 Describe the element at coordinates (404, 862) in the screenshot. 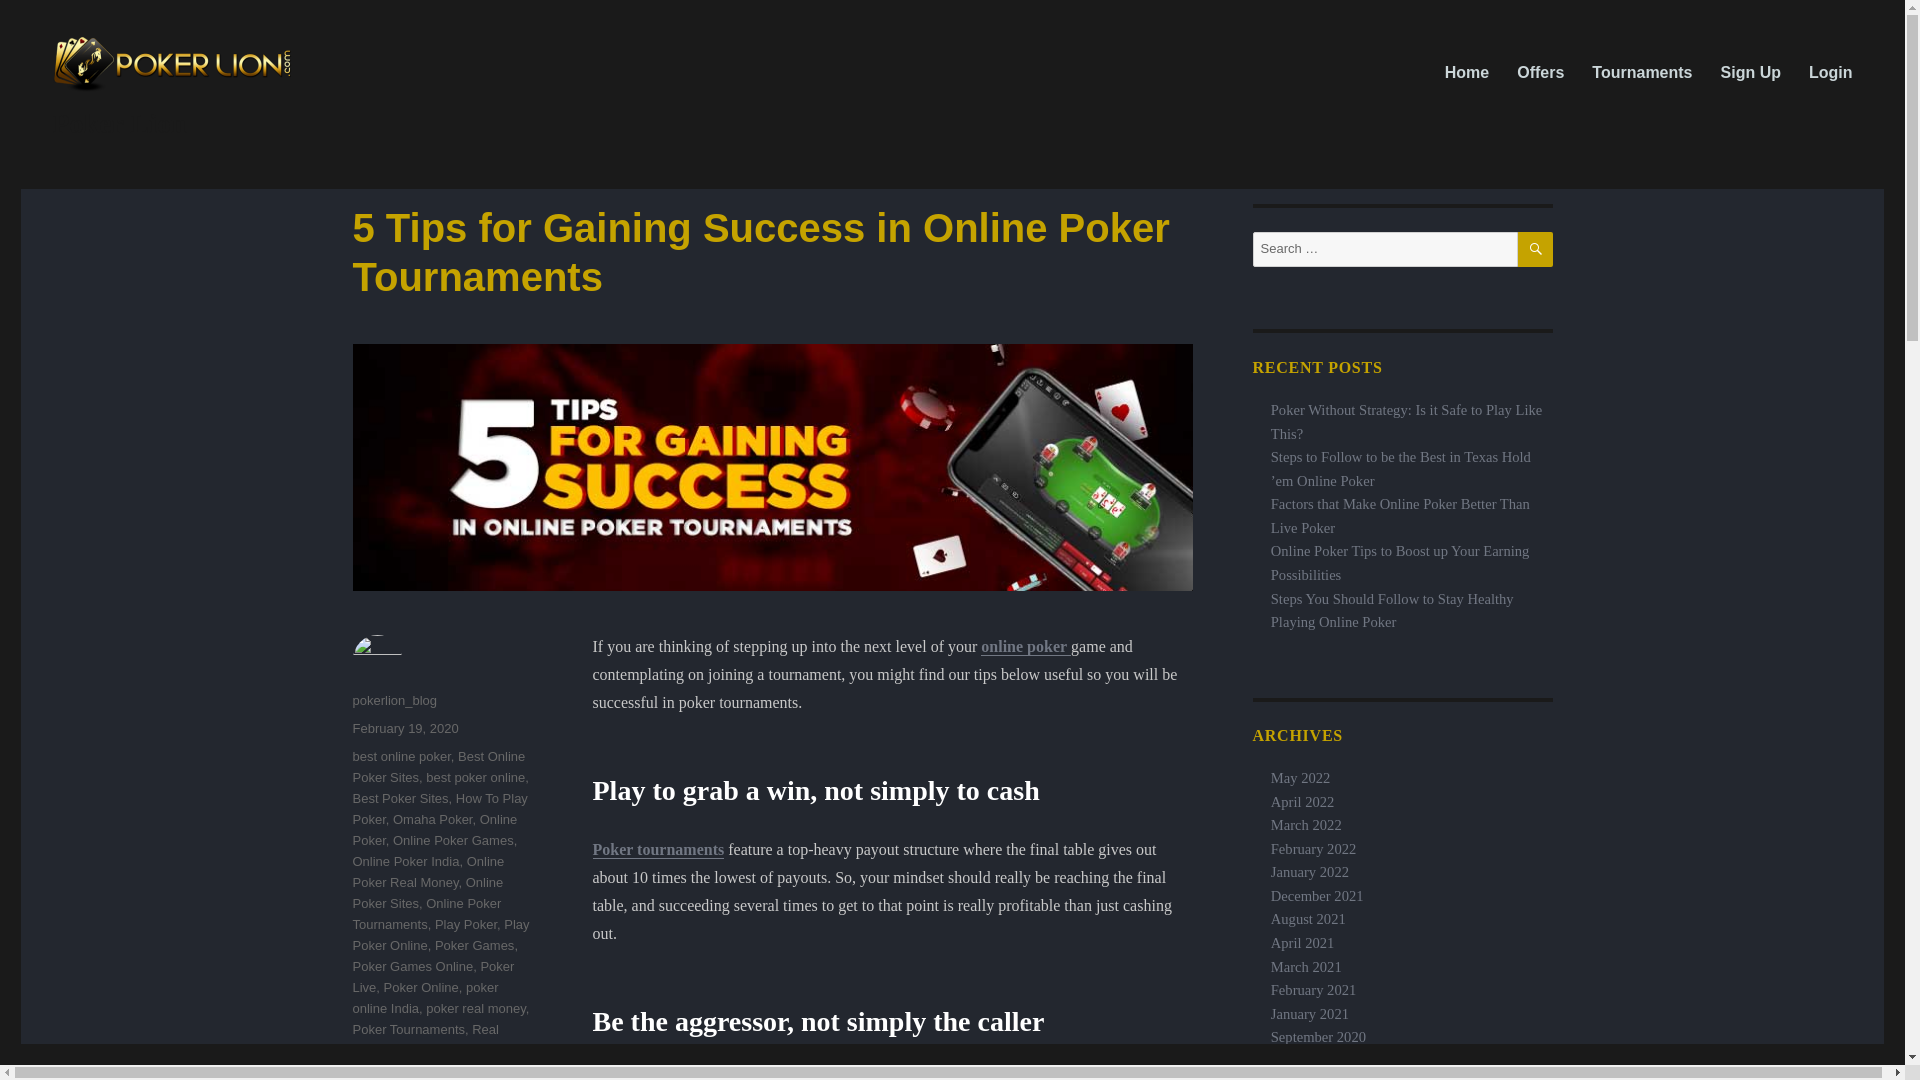

I see `Online Poker India` at that location.